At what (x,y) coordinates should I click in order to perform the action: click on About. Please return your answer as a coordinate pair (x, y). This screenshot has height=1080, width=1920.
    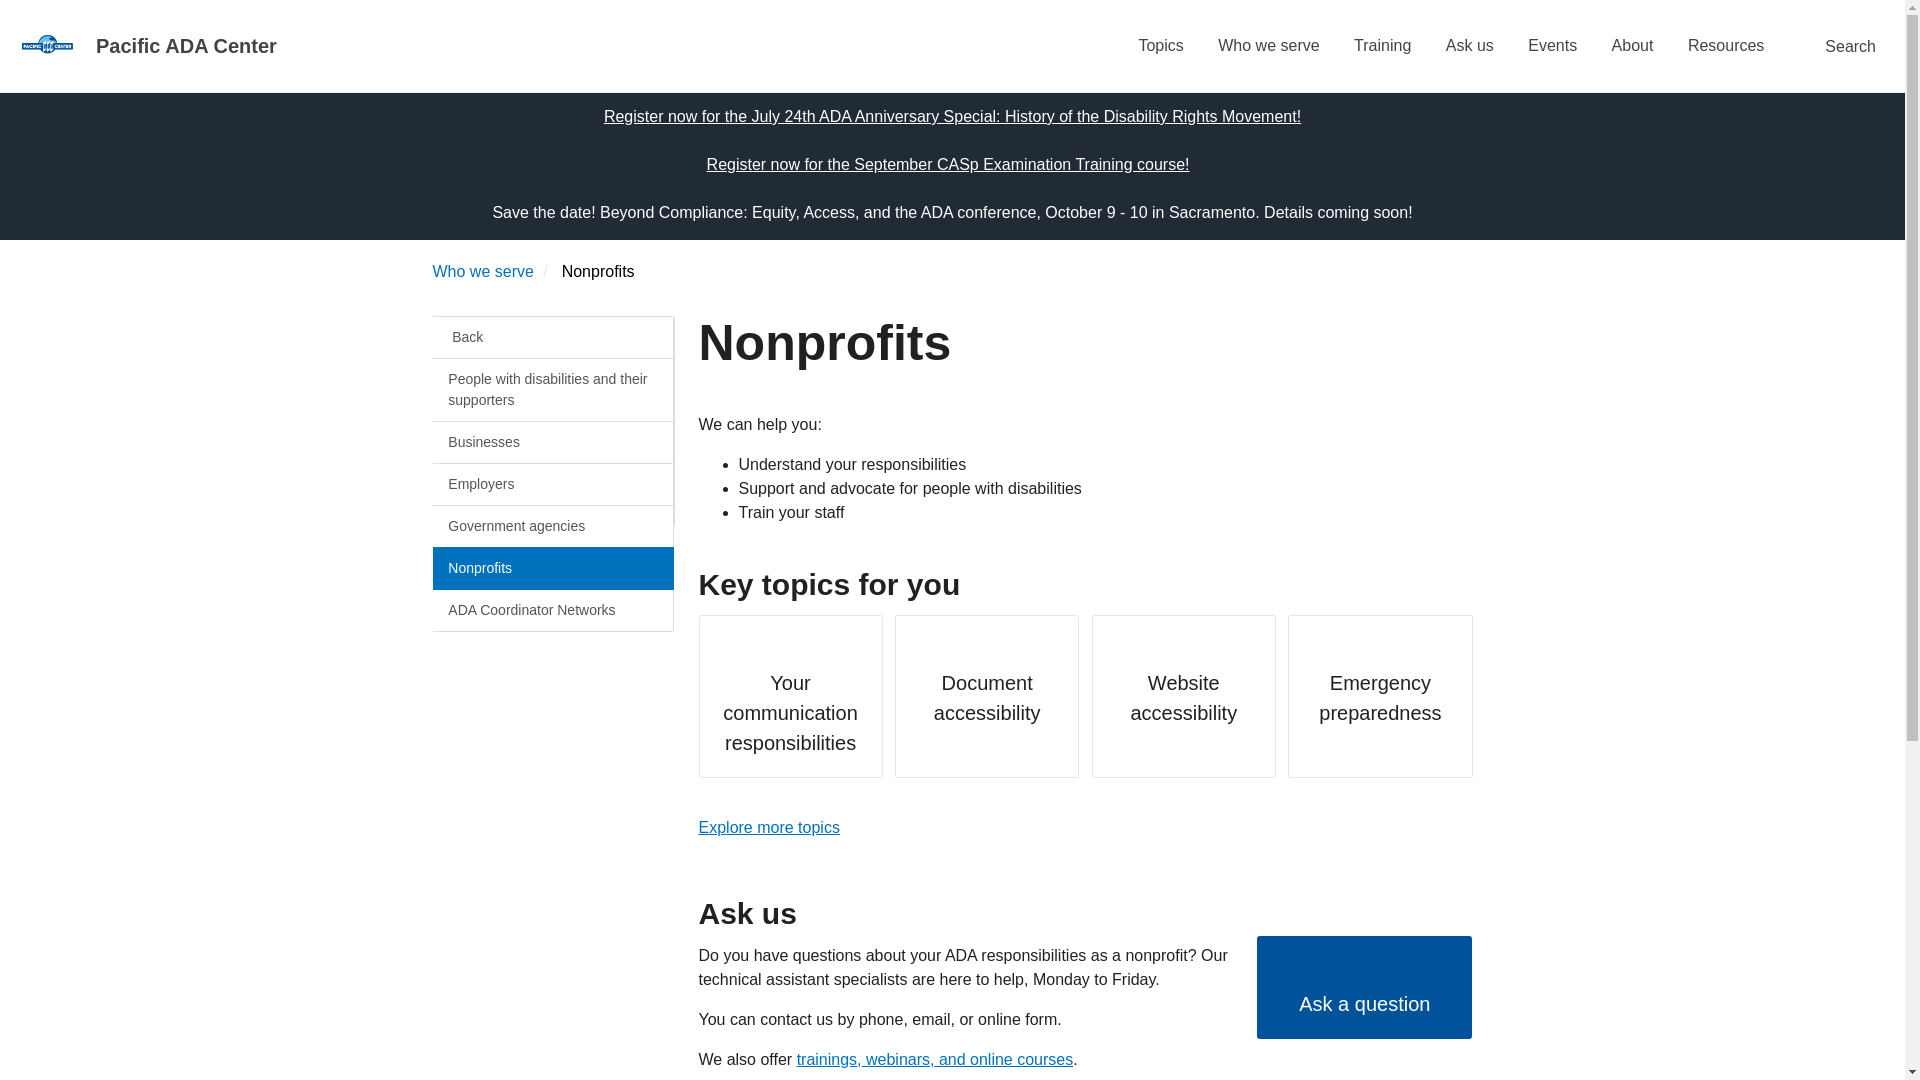
    Looking at the image, I should click on (1632, 46).